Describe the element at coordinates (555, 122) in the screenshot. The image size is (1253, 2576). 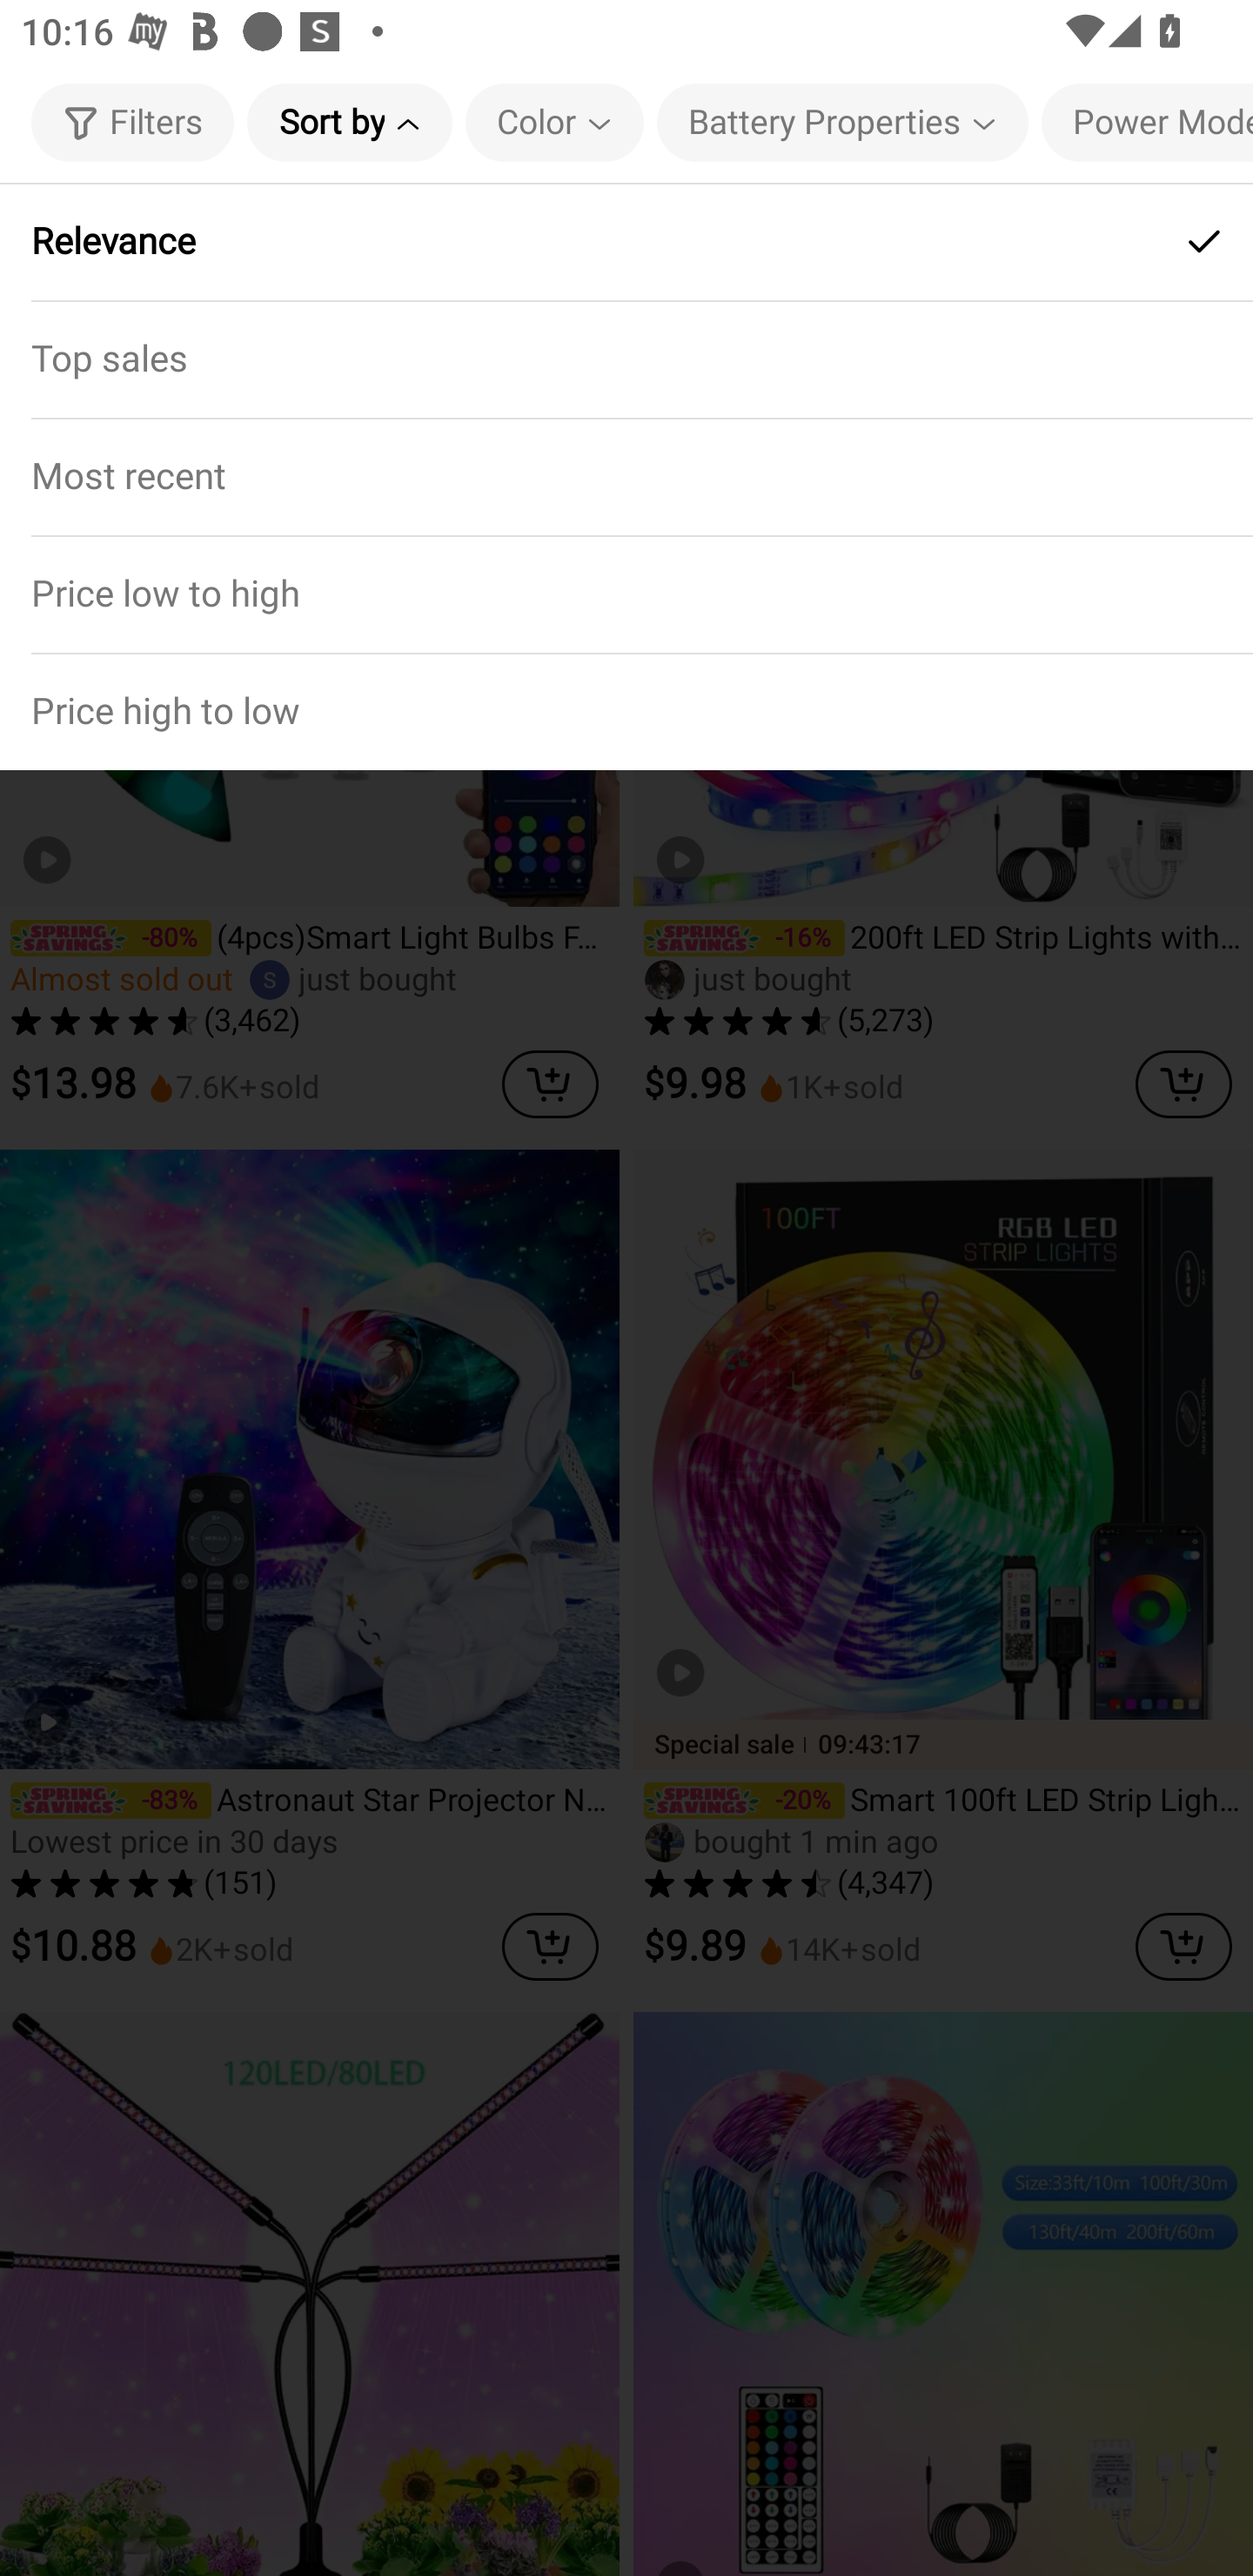
I see `Color` at that location.